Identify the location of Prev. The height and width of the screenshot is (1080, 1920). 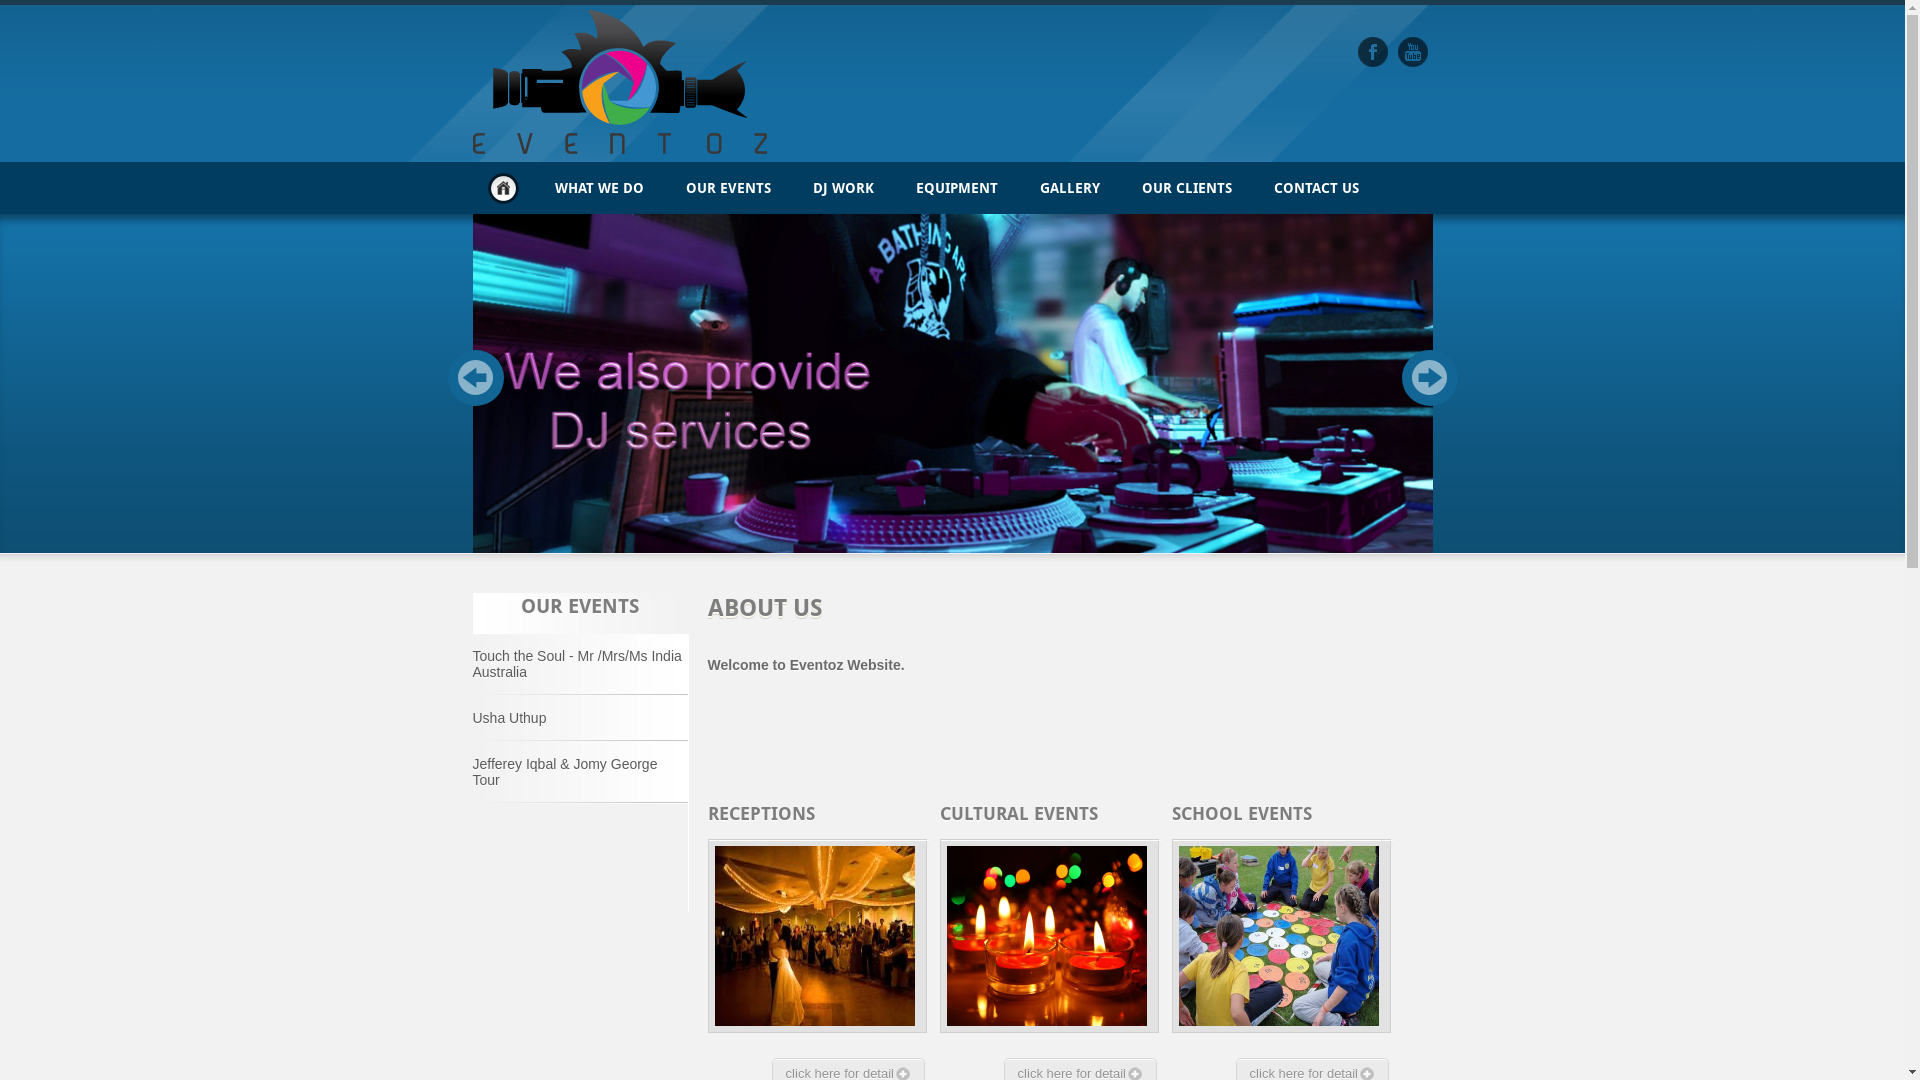
(476, 378).